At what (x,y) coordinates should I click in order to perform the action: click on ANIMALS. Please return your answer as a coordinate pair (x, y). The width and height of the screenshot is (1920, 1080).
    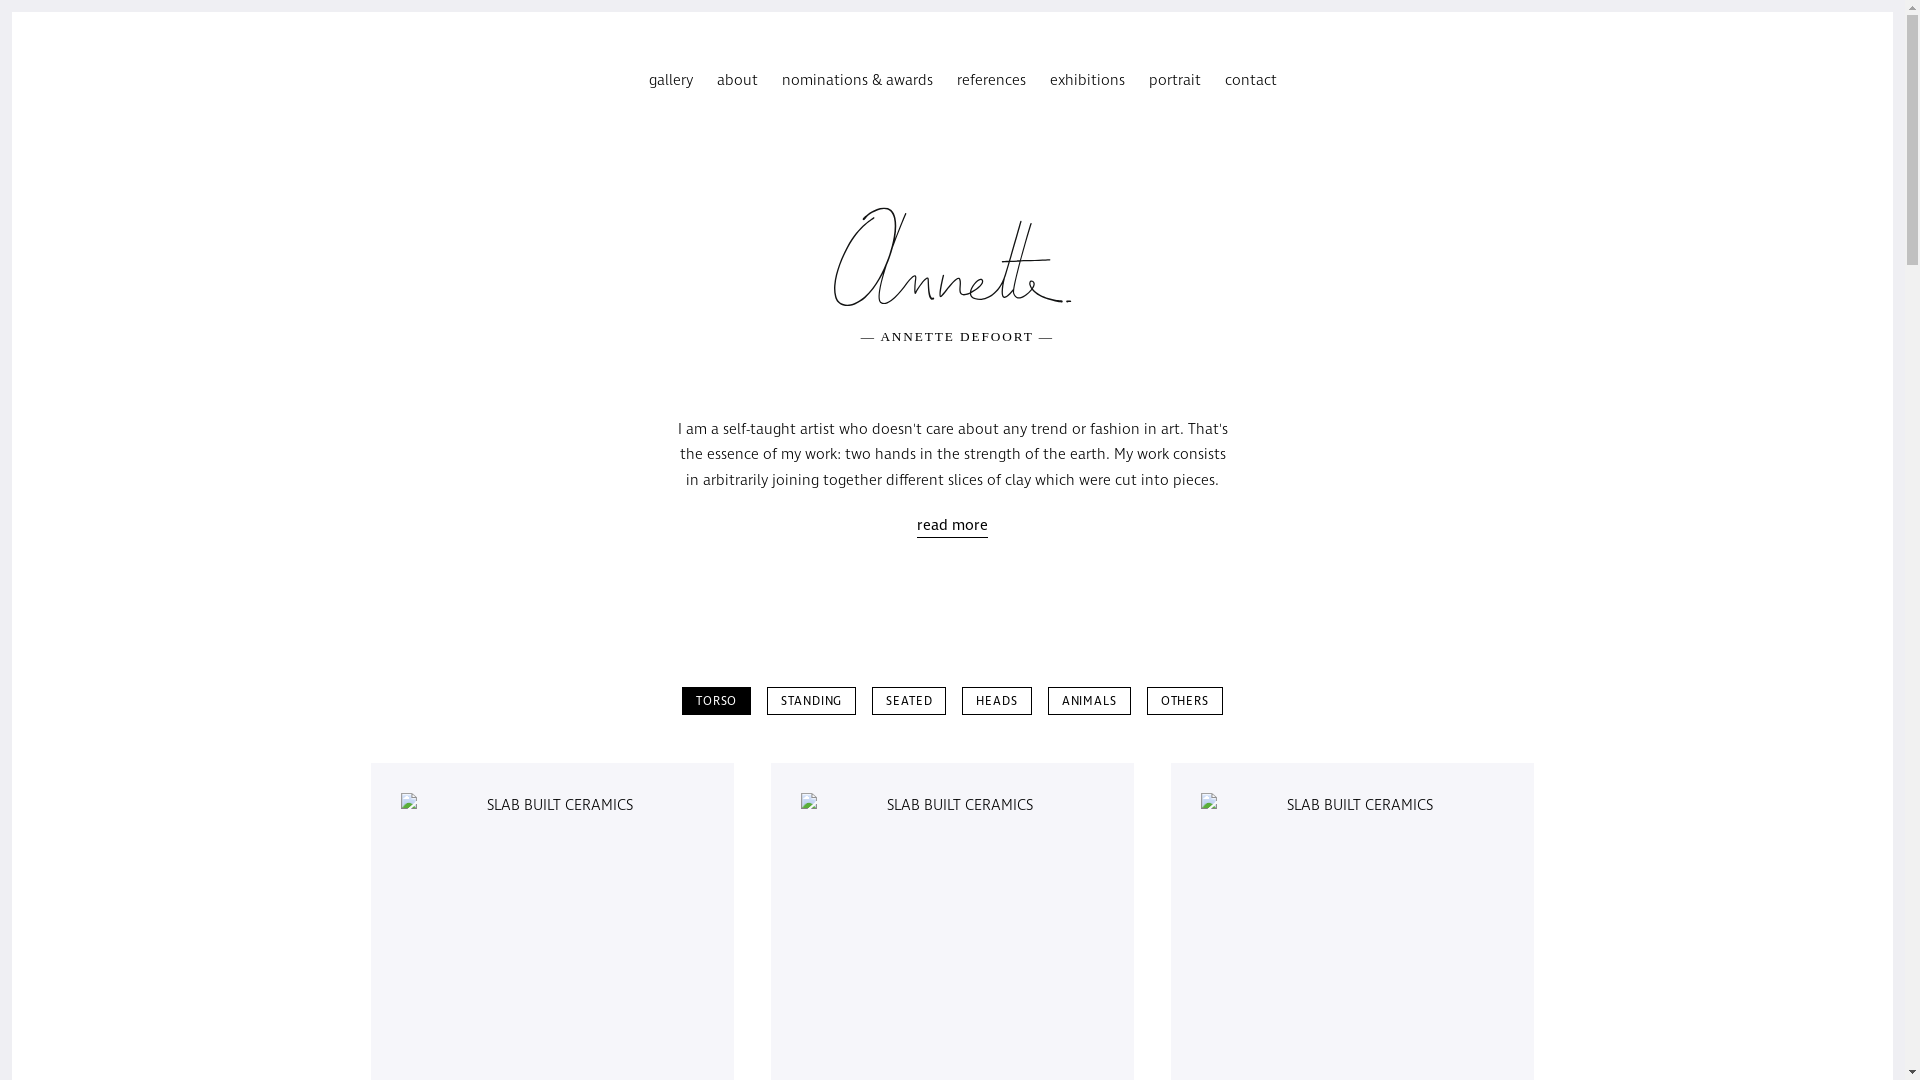
    Looking at the image, I should click on (1090, 700).